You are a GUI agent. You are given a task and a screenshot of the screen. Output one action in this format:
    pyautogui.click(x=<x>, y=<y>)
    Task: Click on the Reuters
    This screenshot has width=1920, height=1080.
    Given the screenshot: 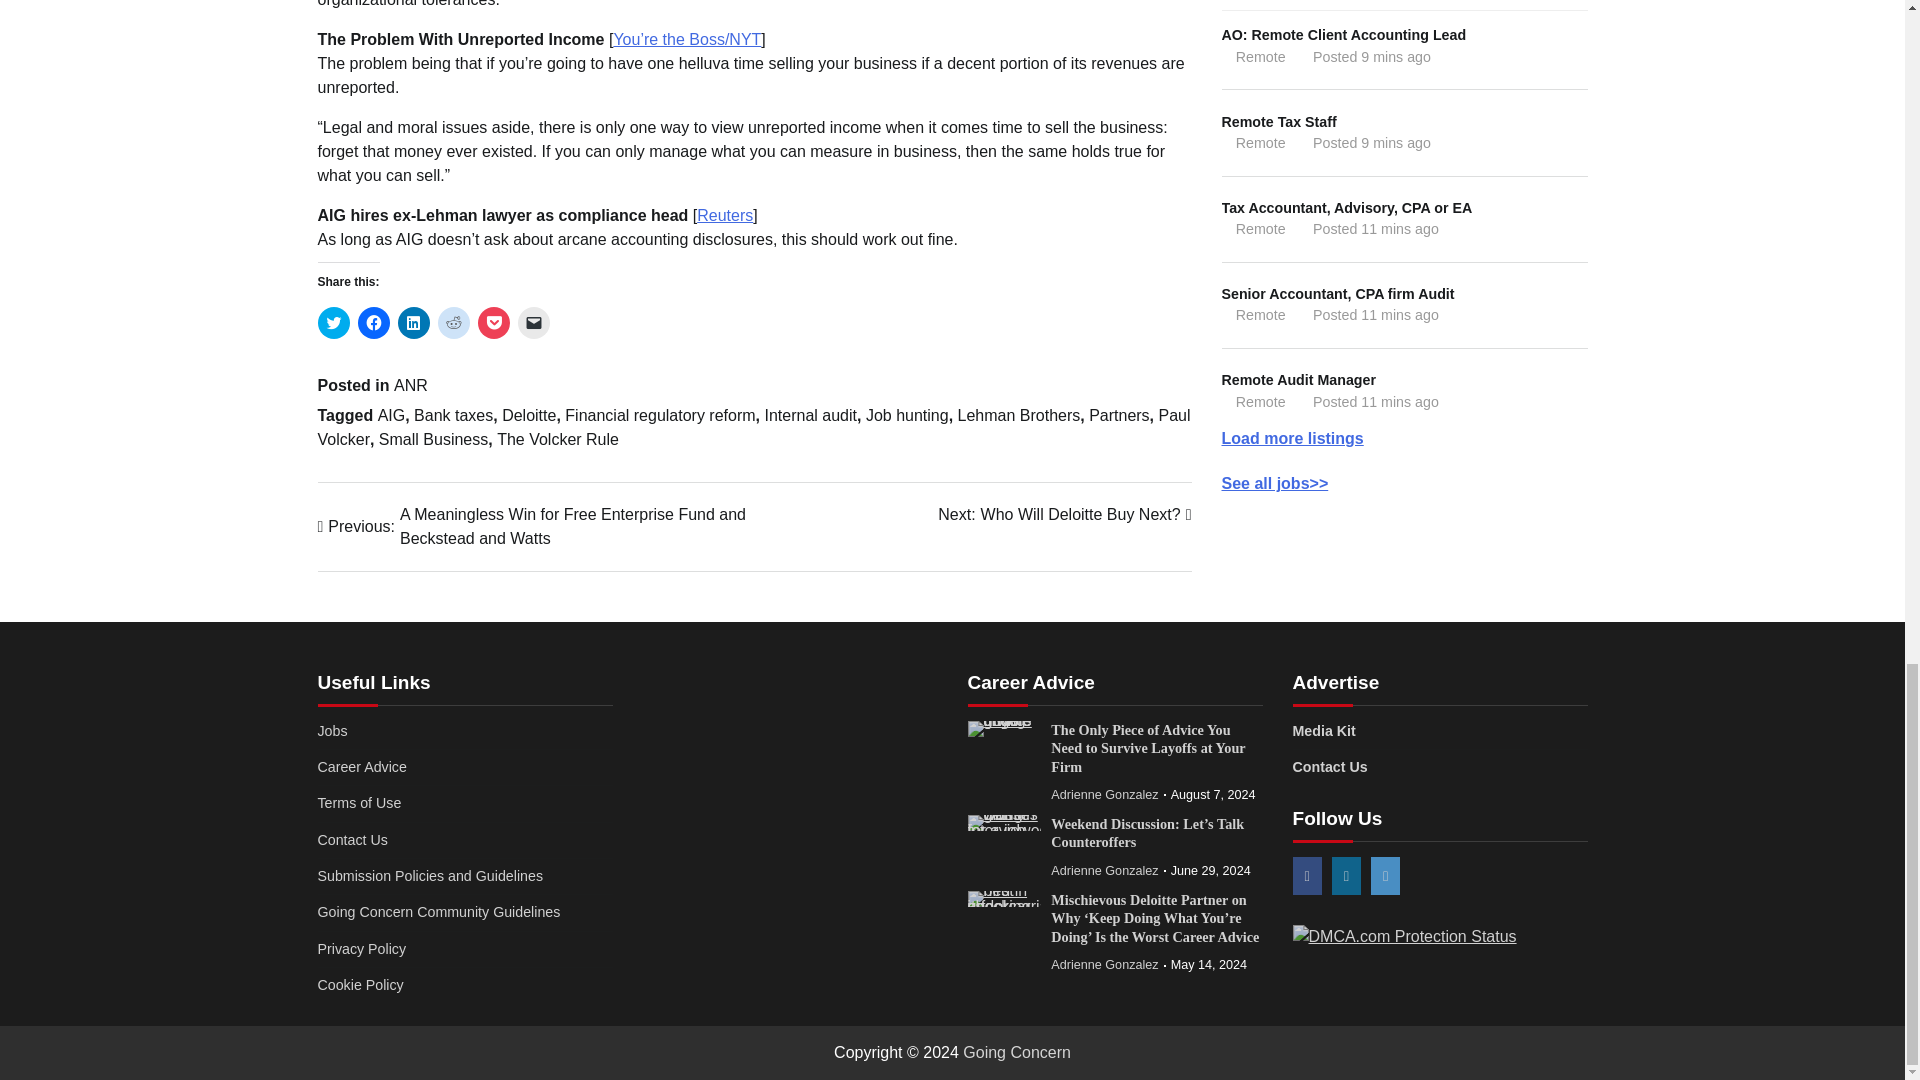 What is the action you would take?
    pyautogui.click(x=724, y=215)
    